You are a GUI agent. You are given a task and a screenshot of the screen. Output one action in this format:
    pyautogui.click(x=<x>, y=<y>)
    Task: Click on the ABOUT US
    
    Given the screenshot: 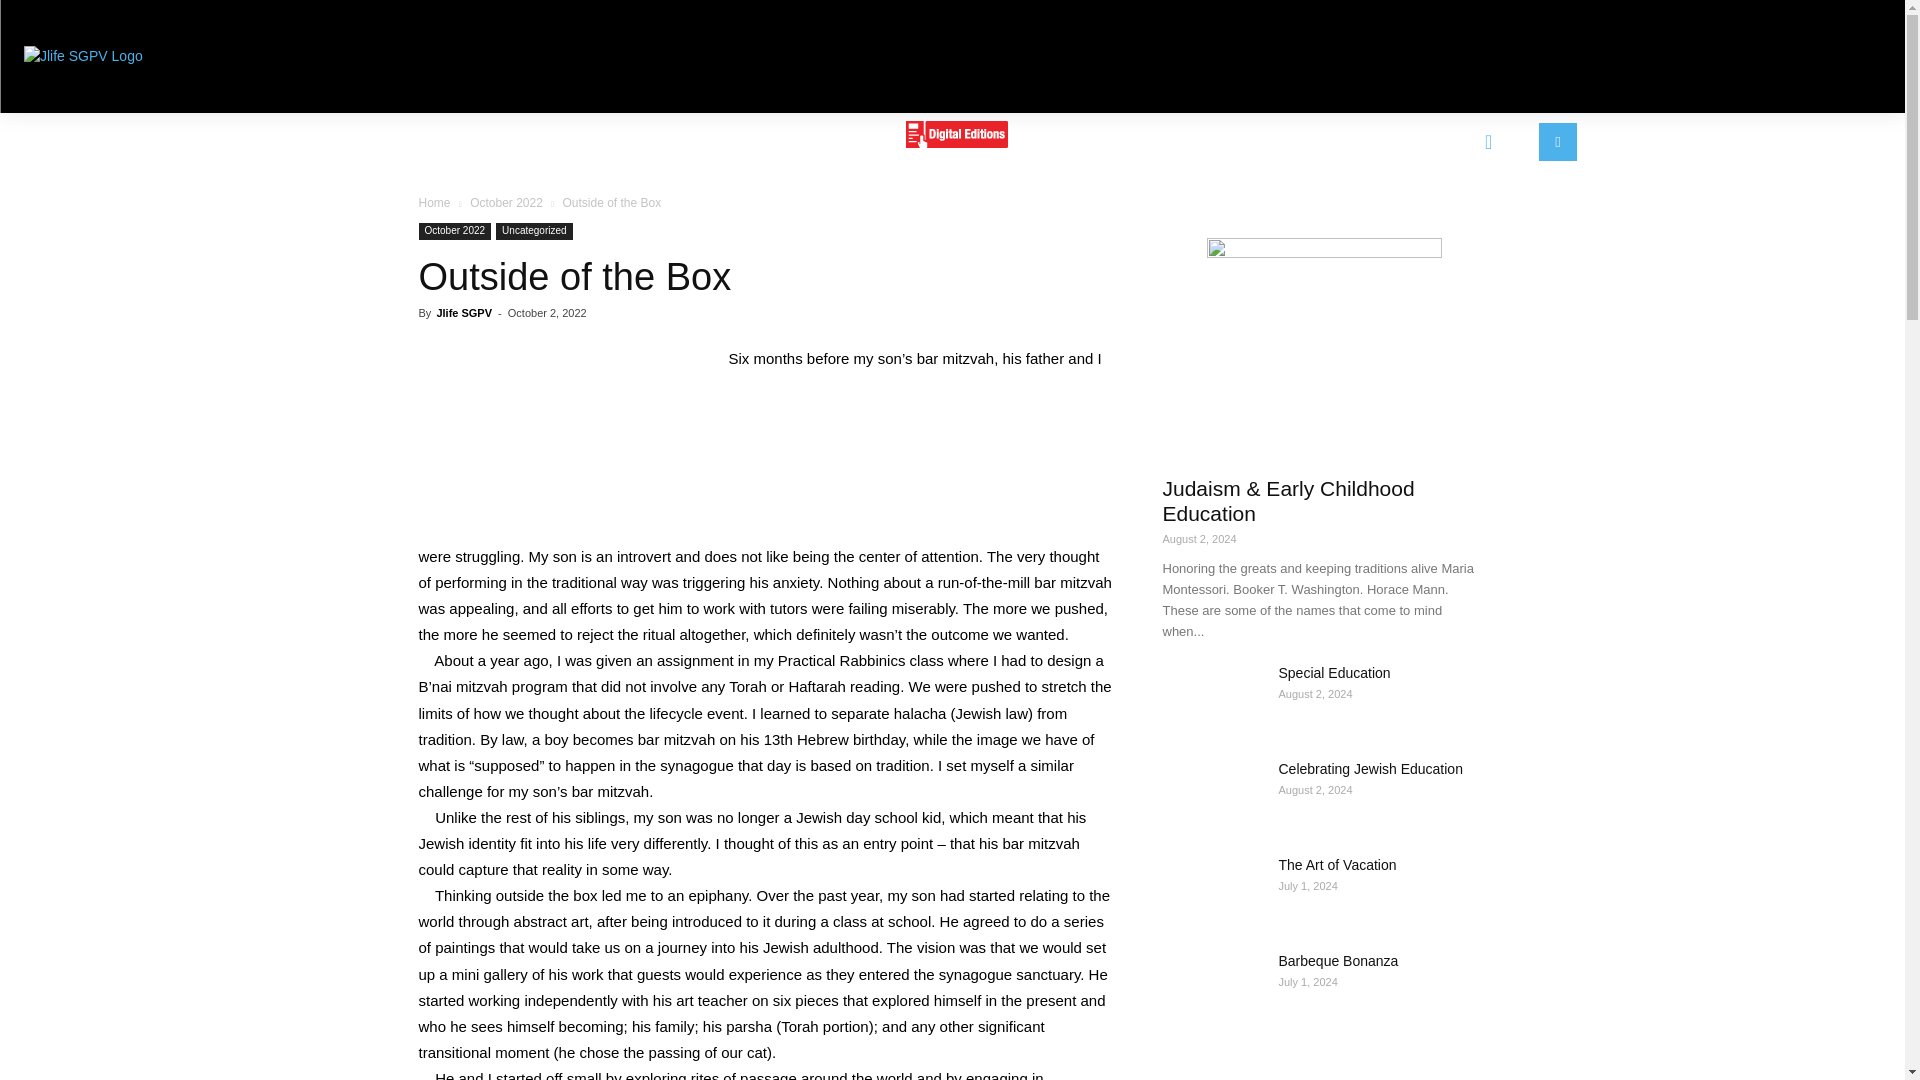 What is the action you would take?
    pyautogui.click(x=574, y=139)
    